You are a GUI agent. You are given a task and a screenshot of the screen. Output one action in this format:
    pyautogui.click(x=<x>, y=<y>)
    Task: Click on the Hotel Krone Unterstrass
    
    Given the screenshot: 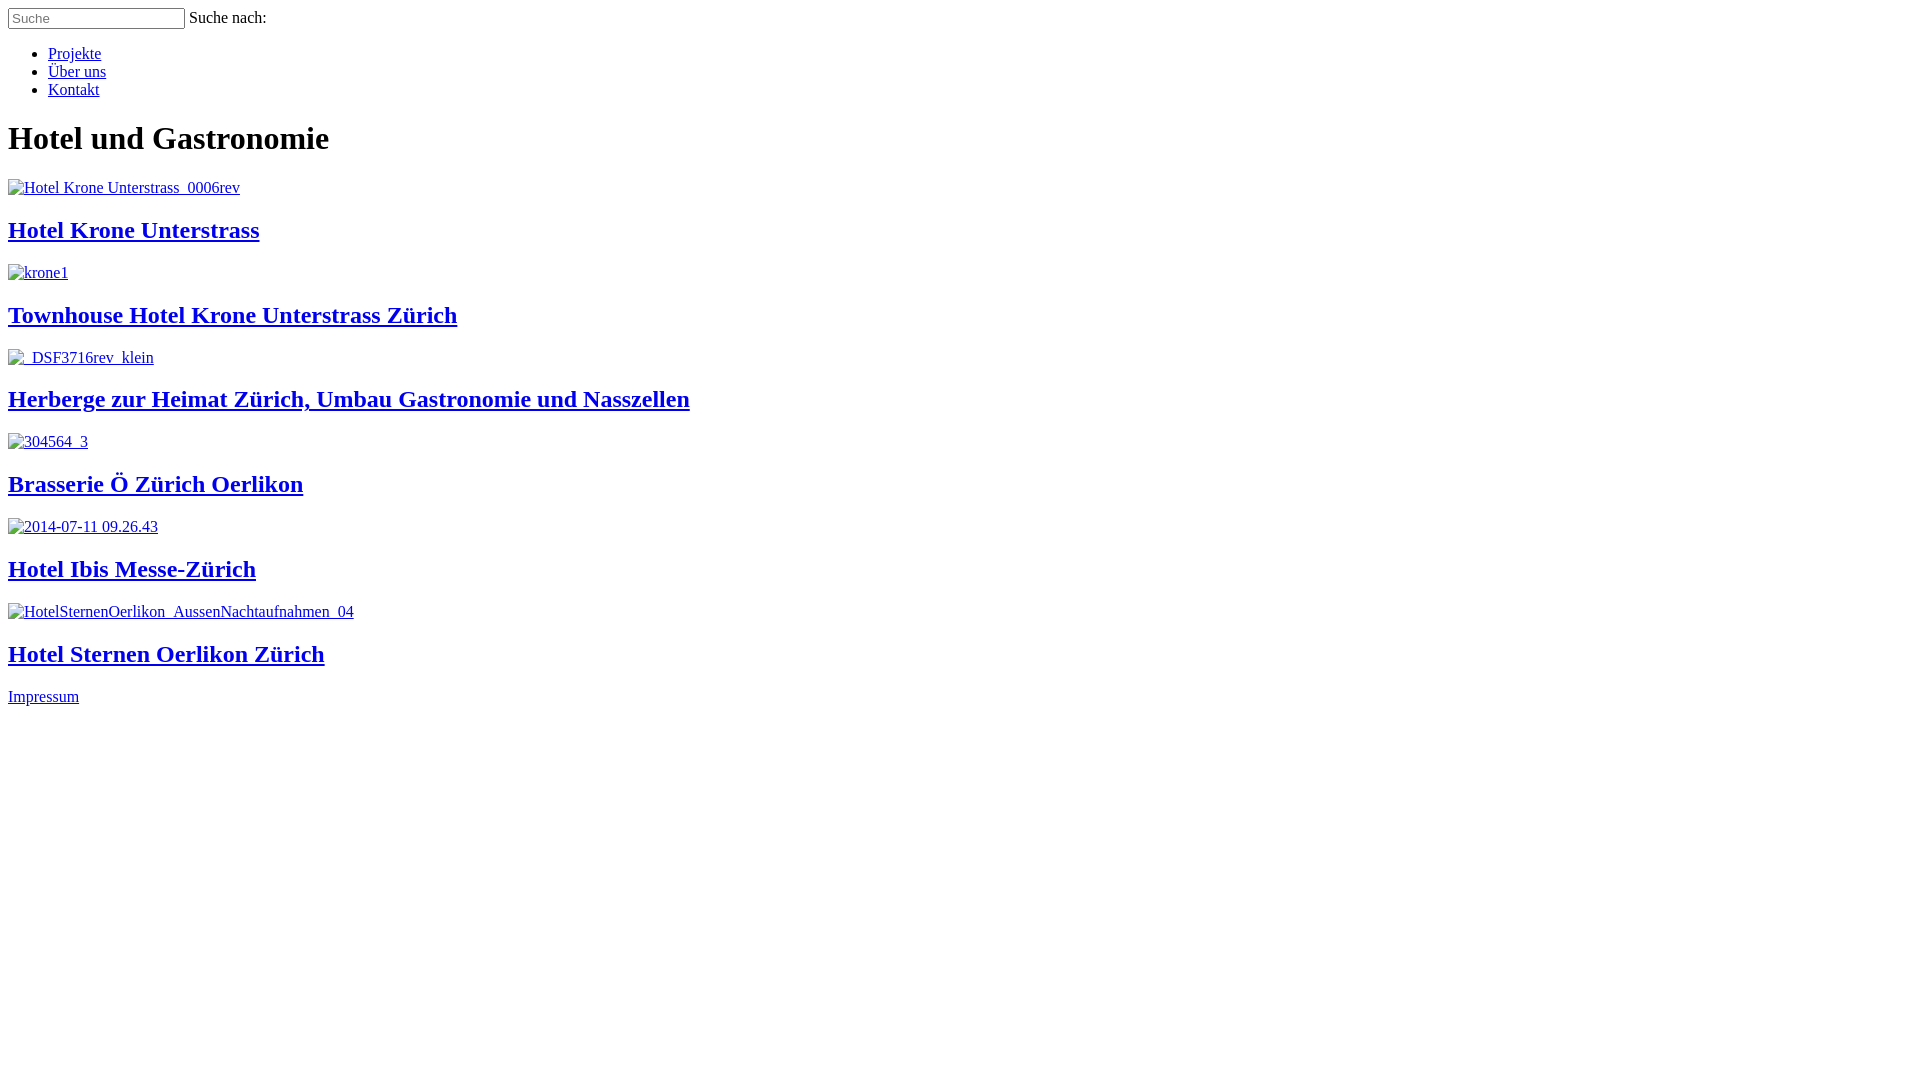 What is the action you would take?
    pyautogui.click(x=134, y=230)
    